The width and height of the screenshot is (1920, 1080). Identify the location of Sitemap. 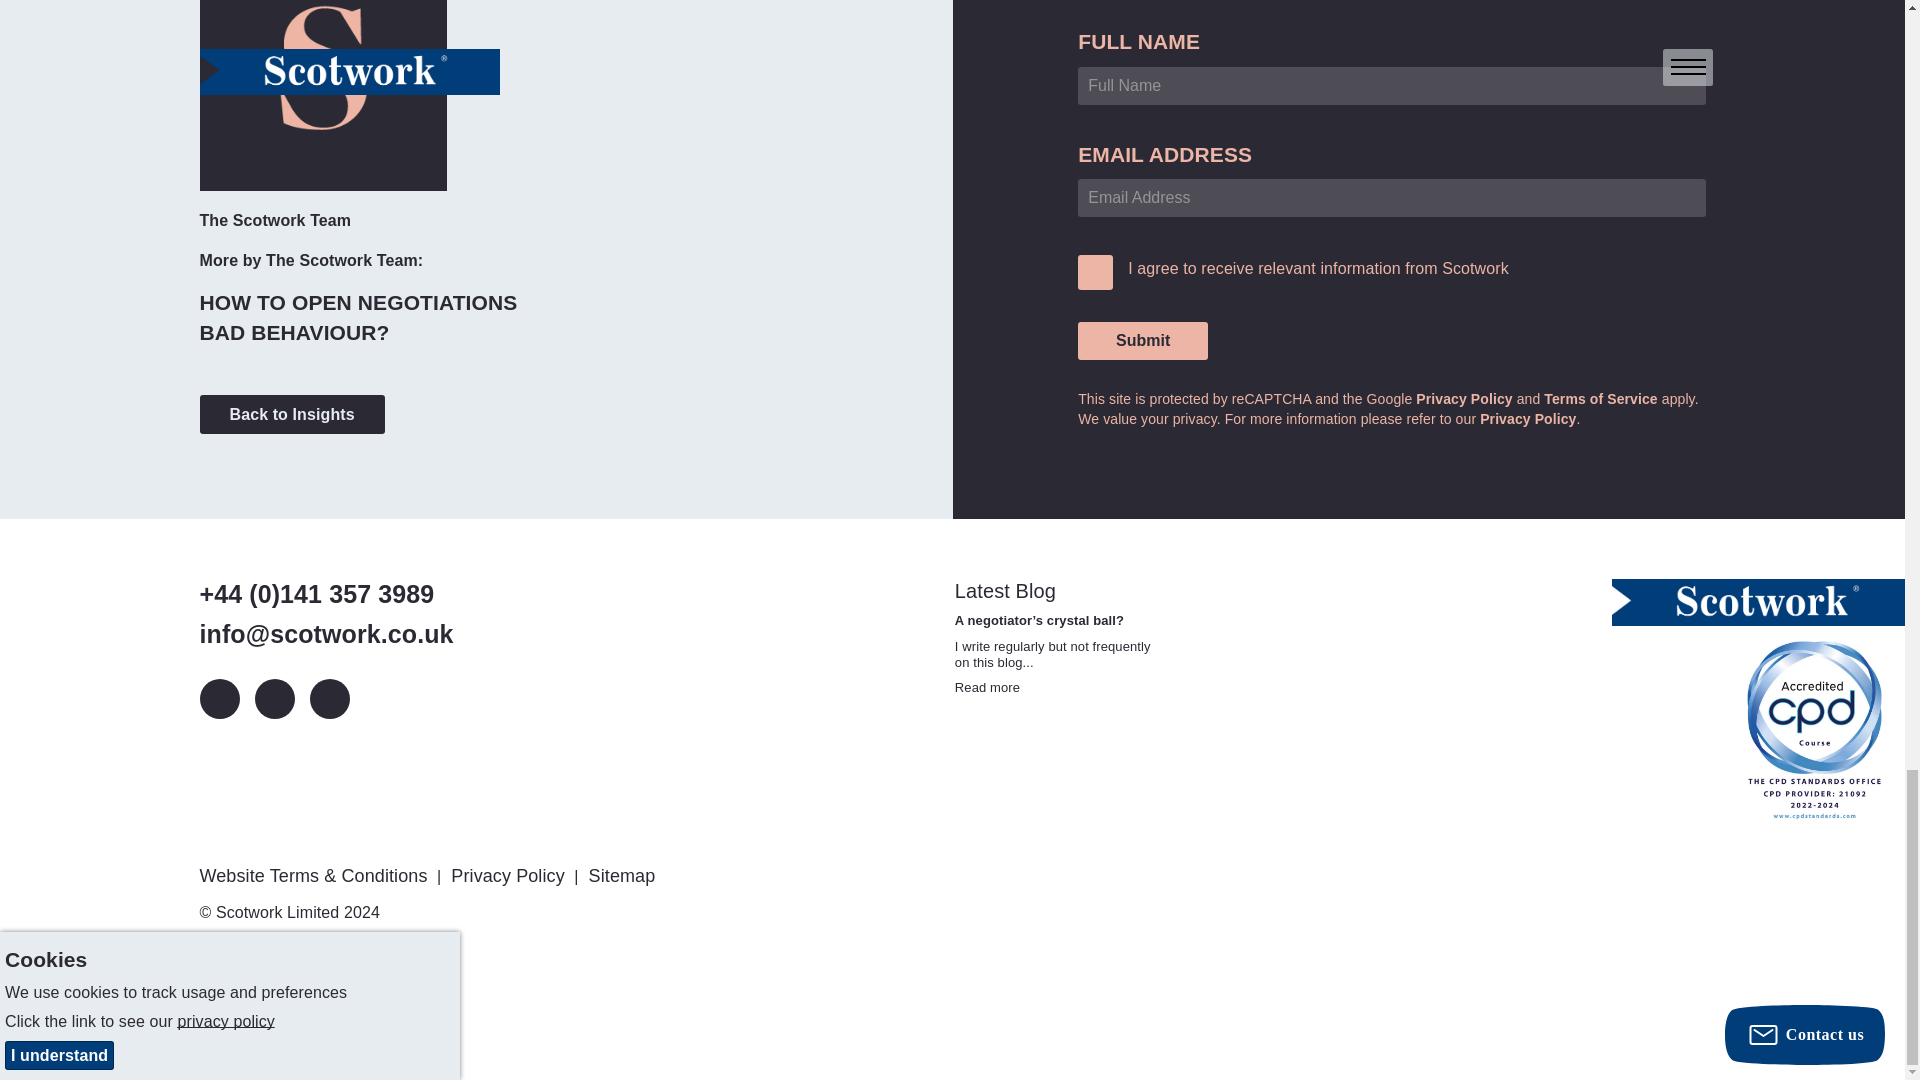
(624, 876).